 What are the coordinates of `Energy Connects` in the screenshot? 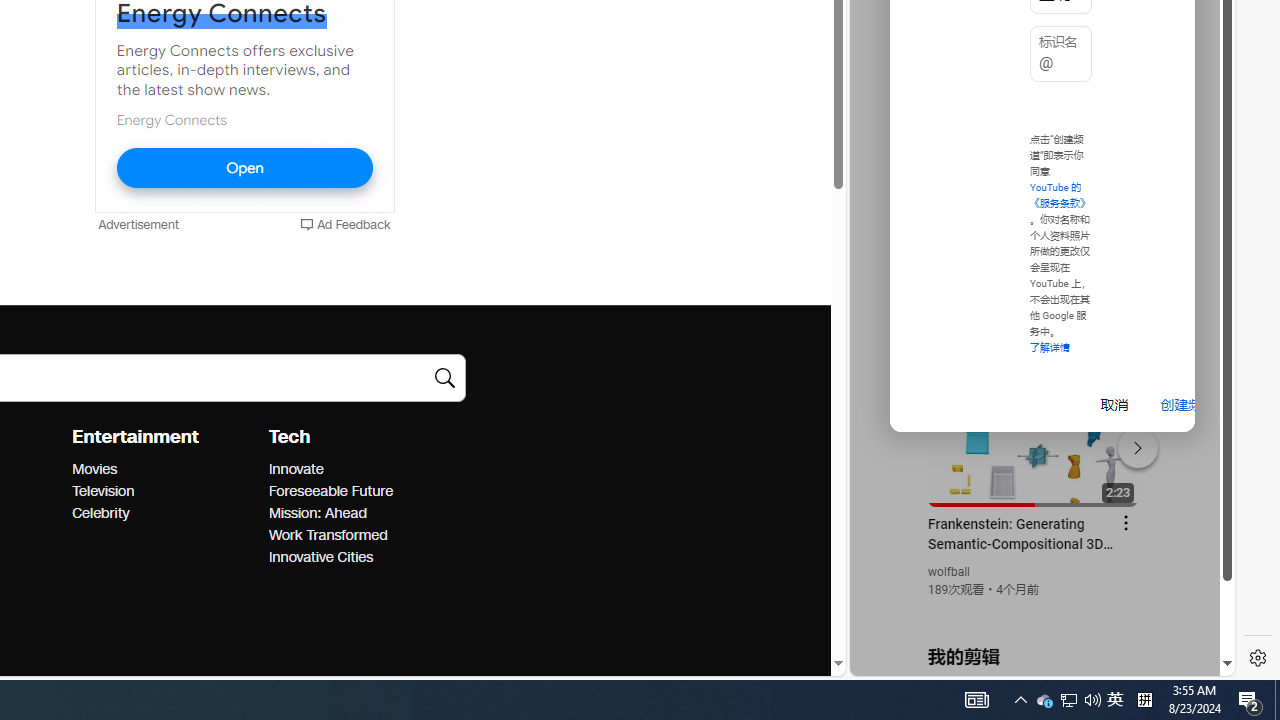 It's located at (171, 119).